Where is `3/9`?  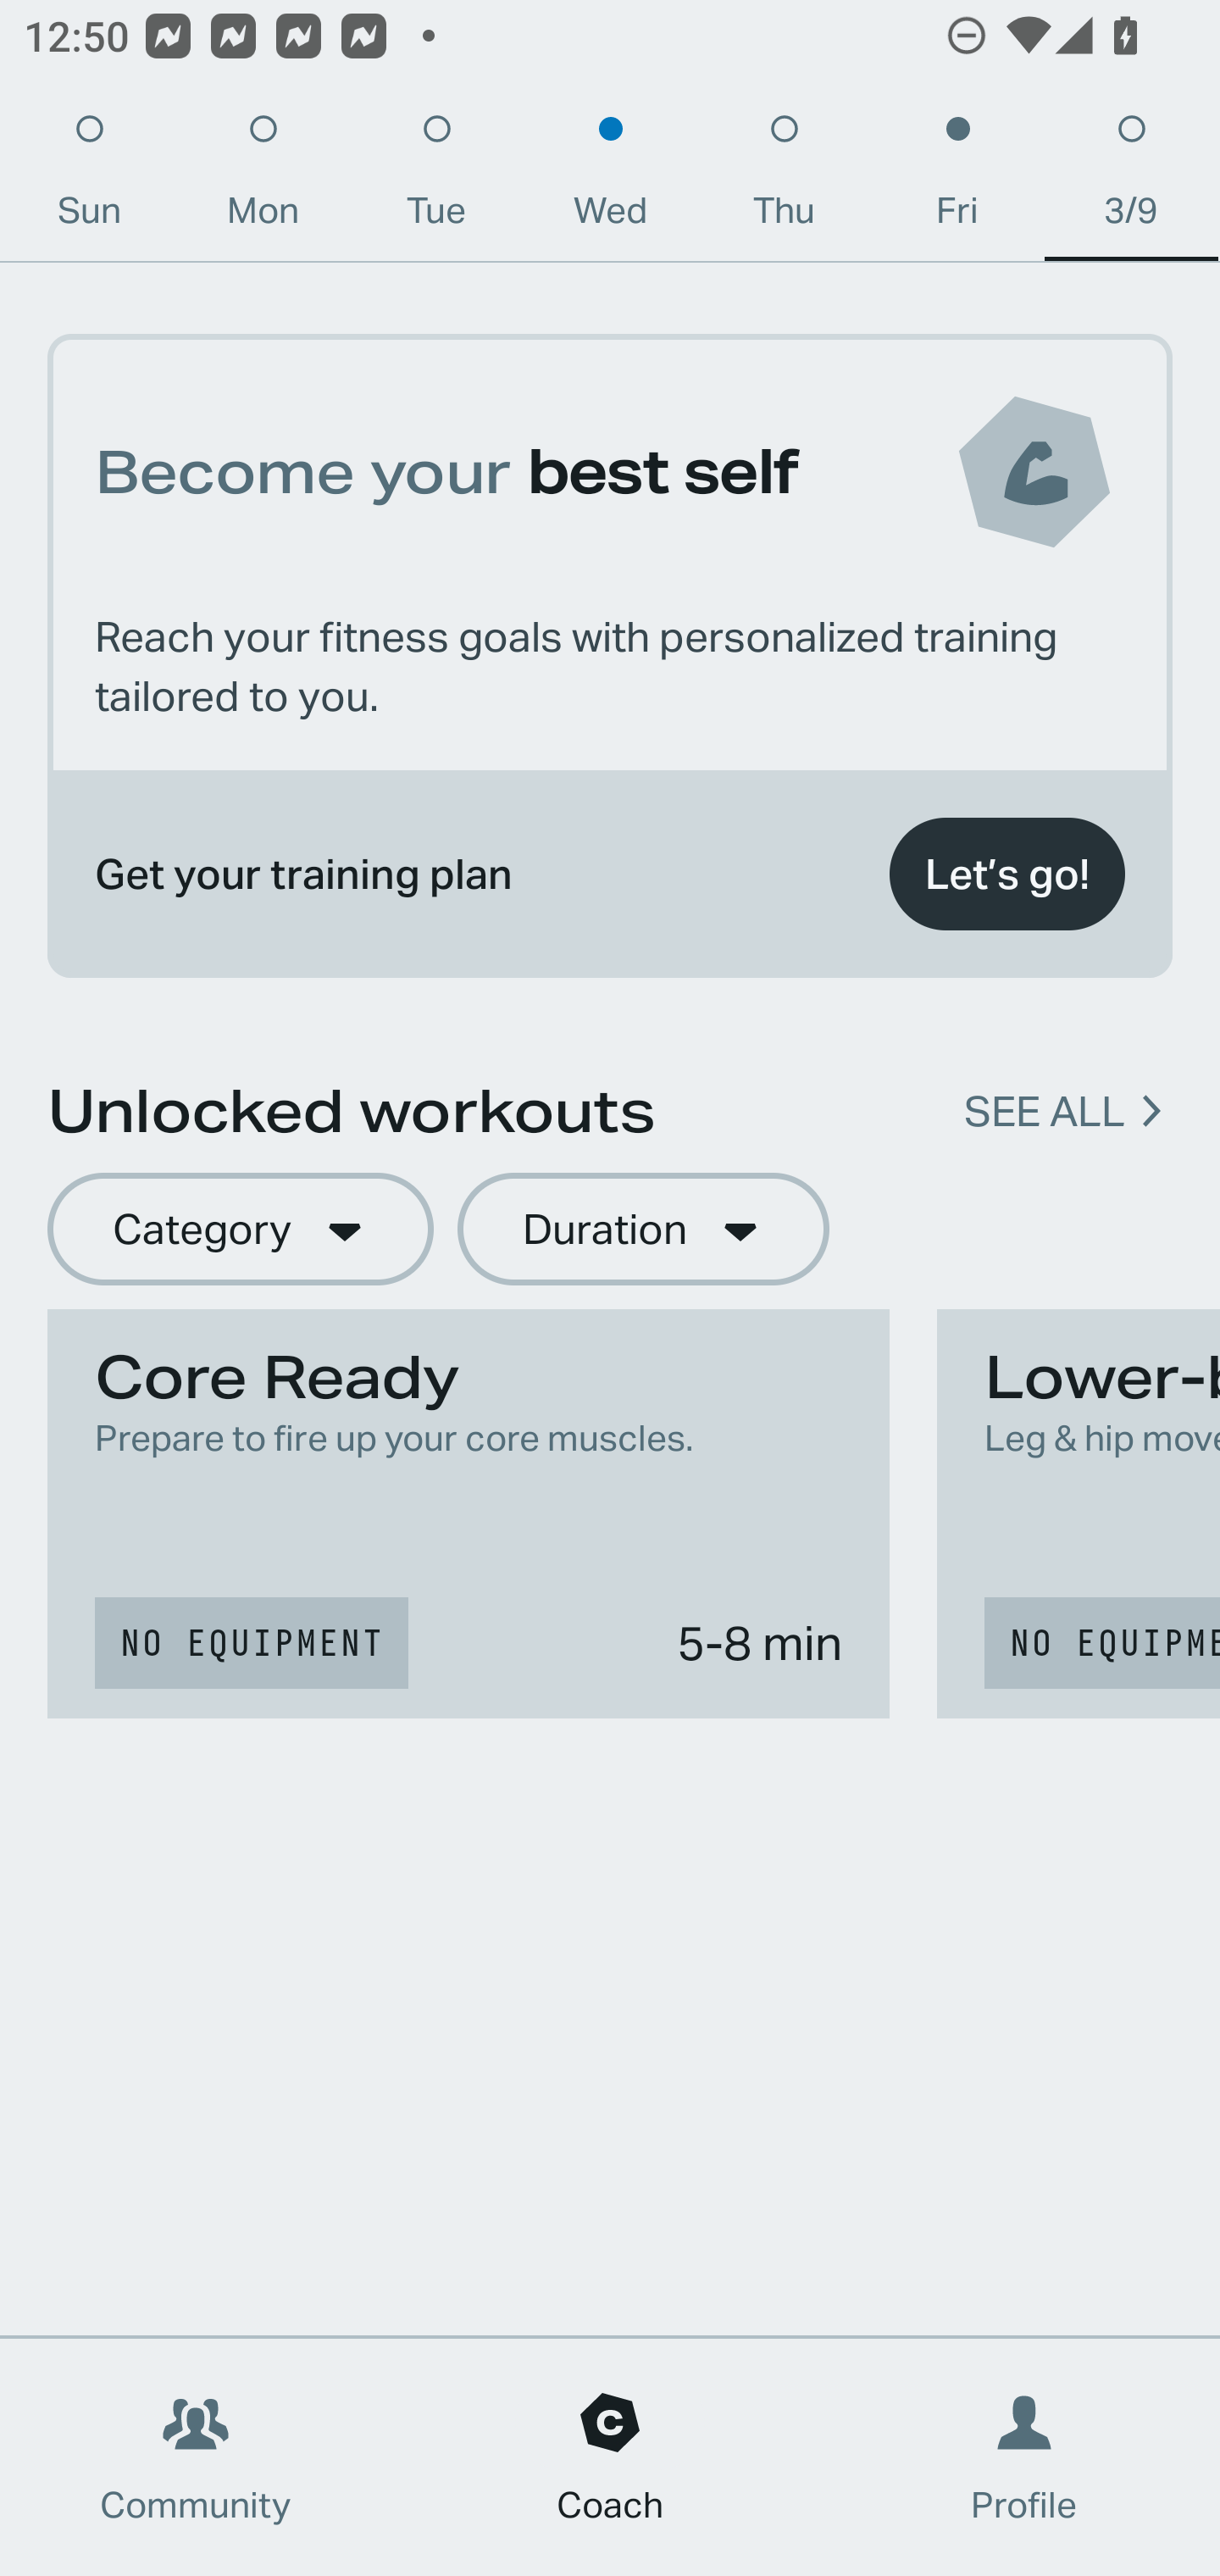
3/9 is located at coordinates (1131, 178).